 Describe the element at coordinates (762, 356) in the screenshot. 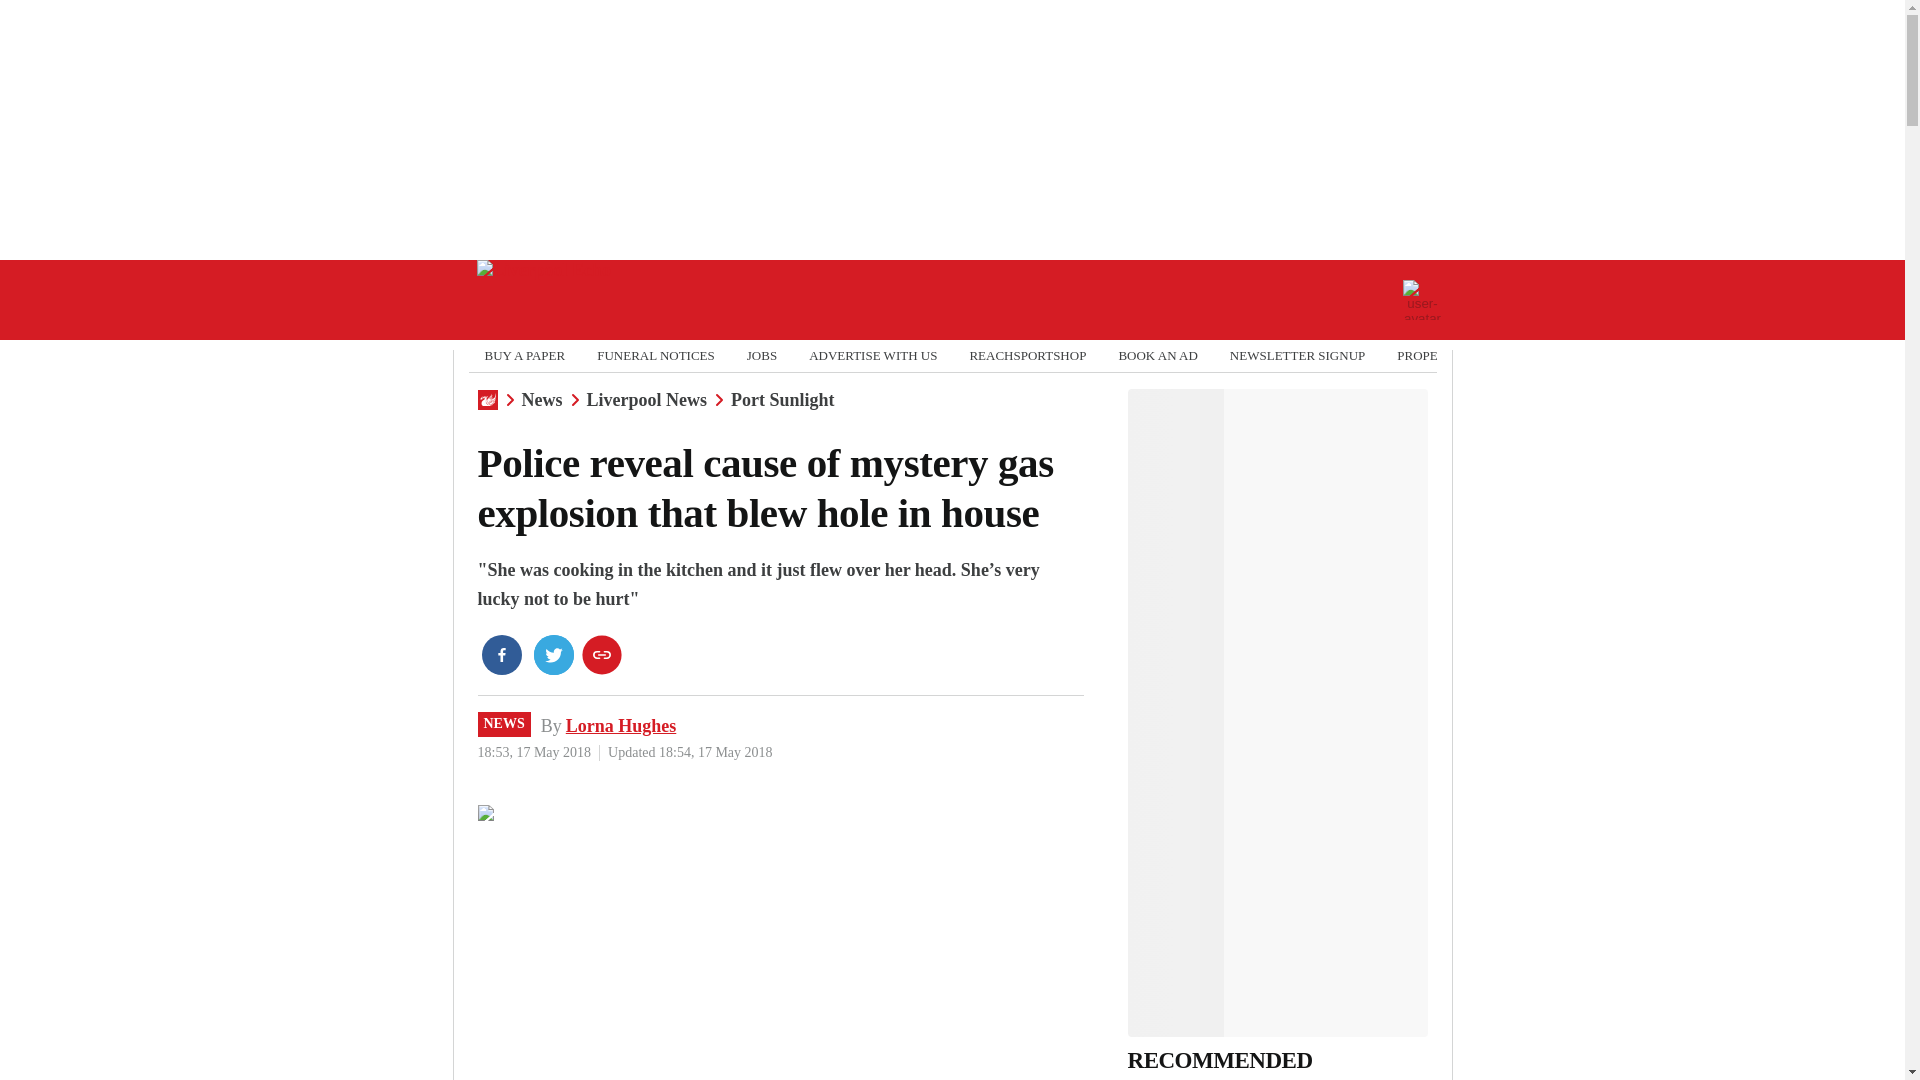

I see `JOBS` at that location.